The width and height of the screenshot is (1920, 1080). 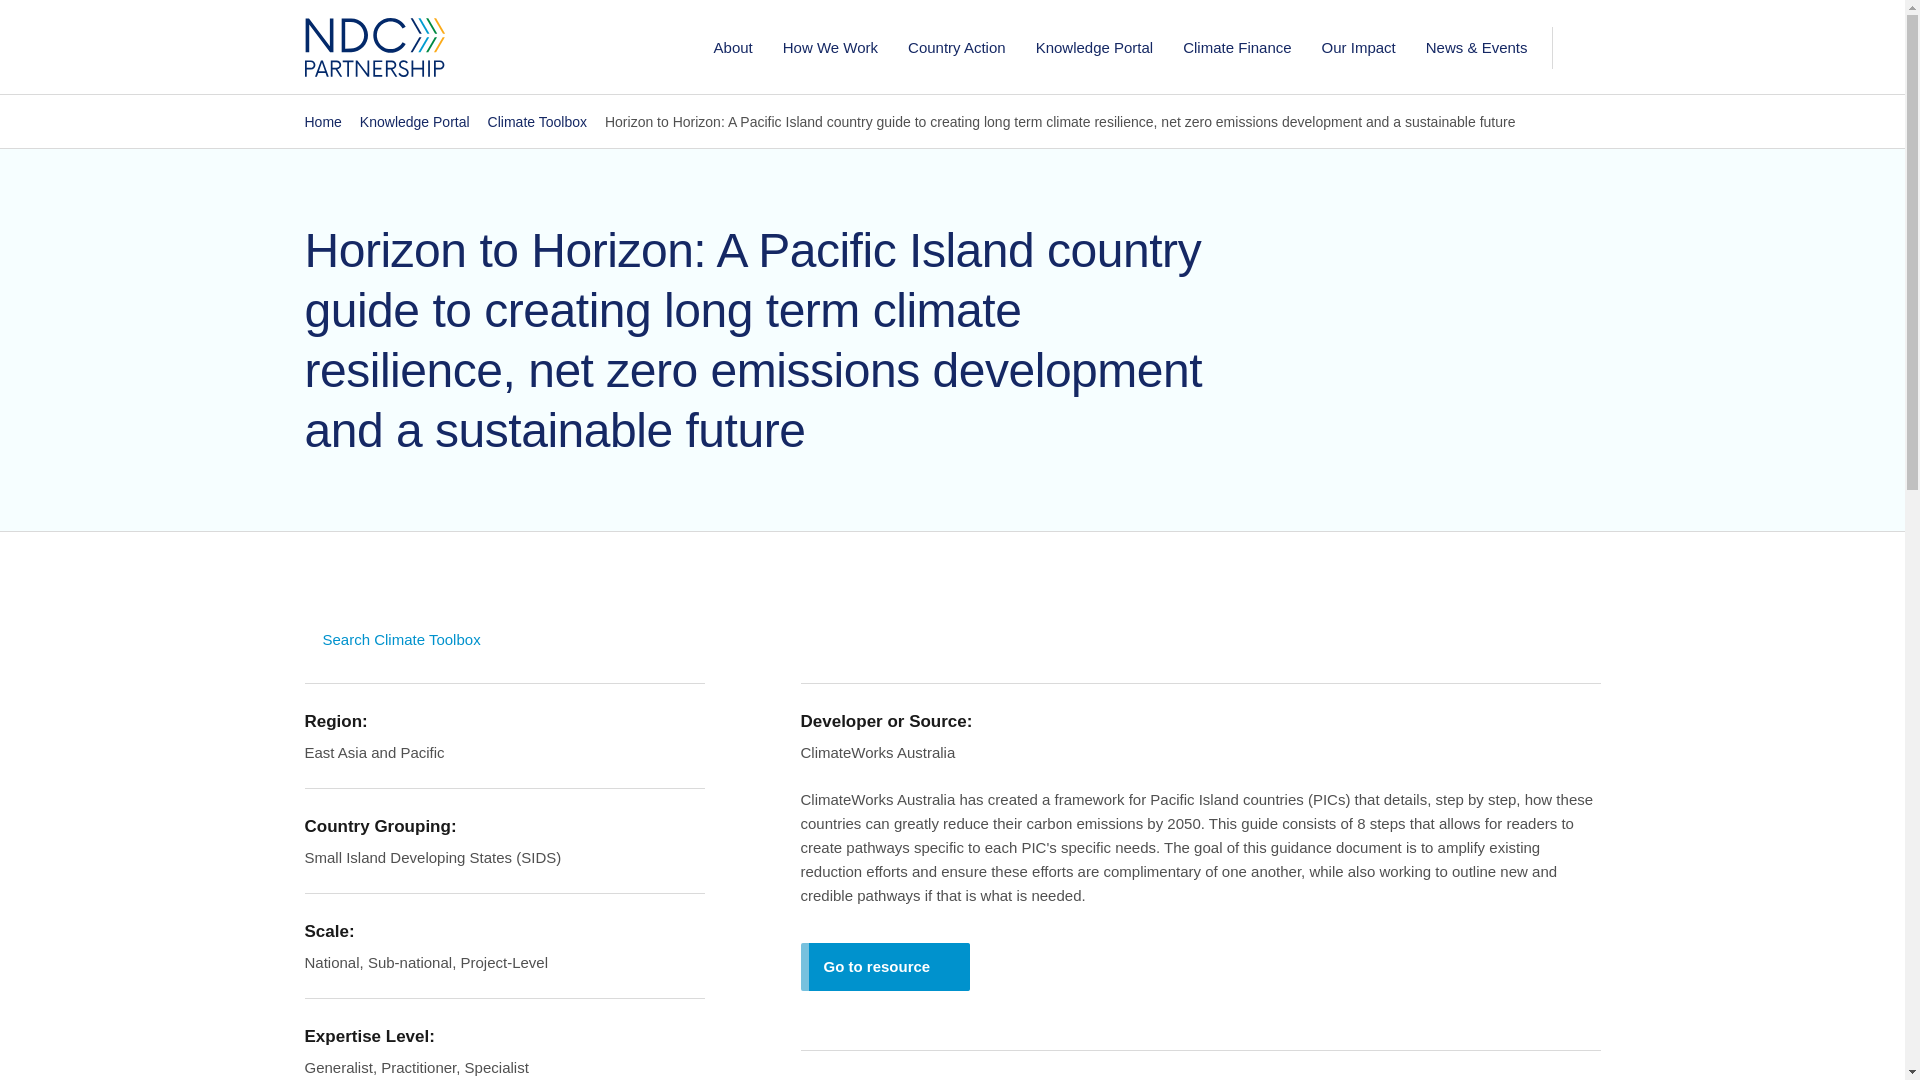 What do you see at coordinates (322, 122) in the screenshot?
I see `Home` at bounding box center [322, 122].